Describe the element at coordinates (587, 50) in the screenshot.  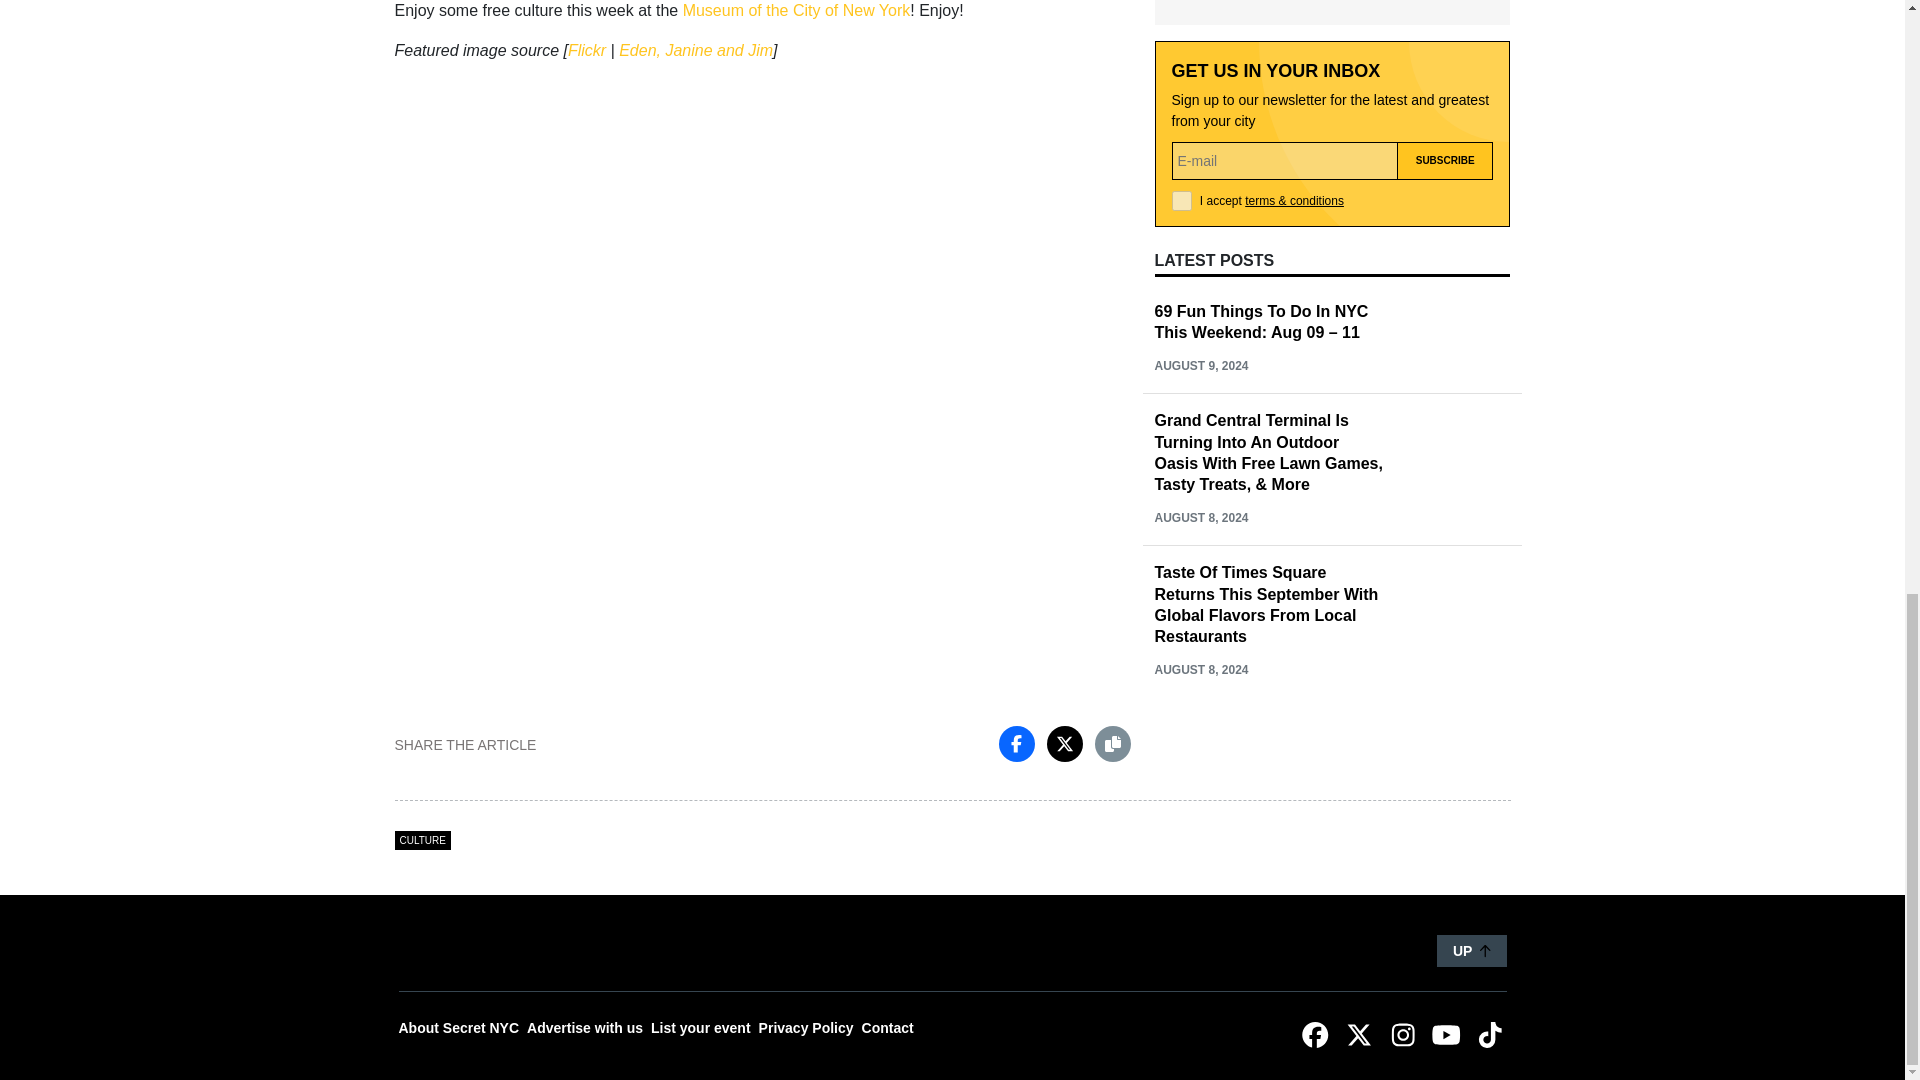
I see `Flickr` at that location.